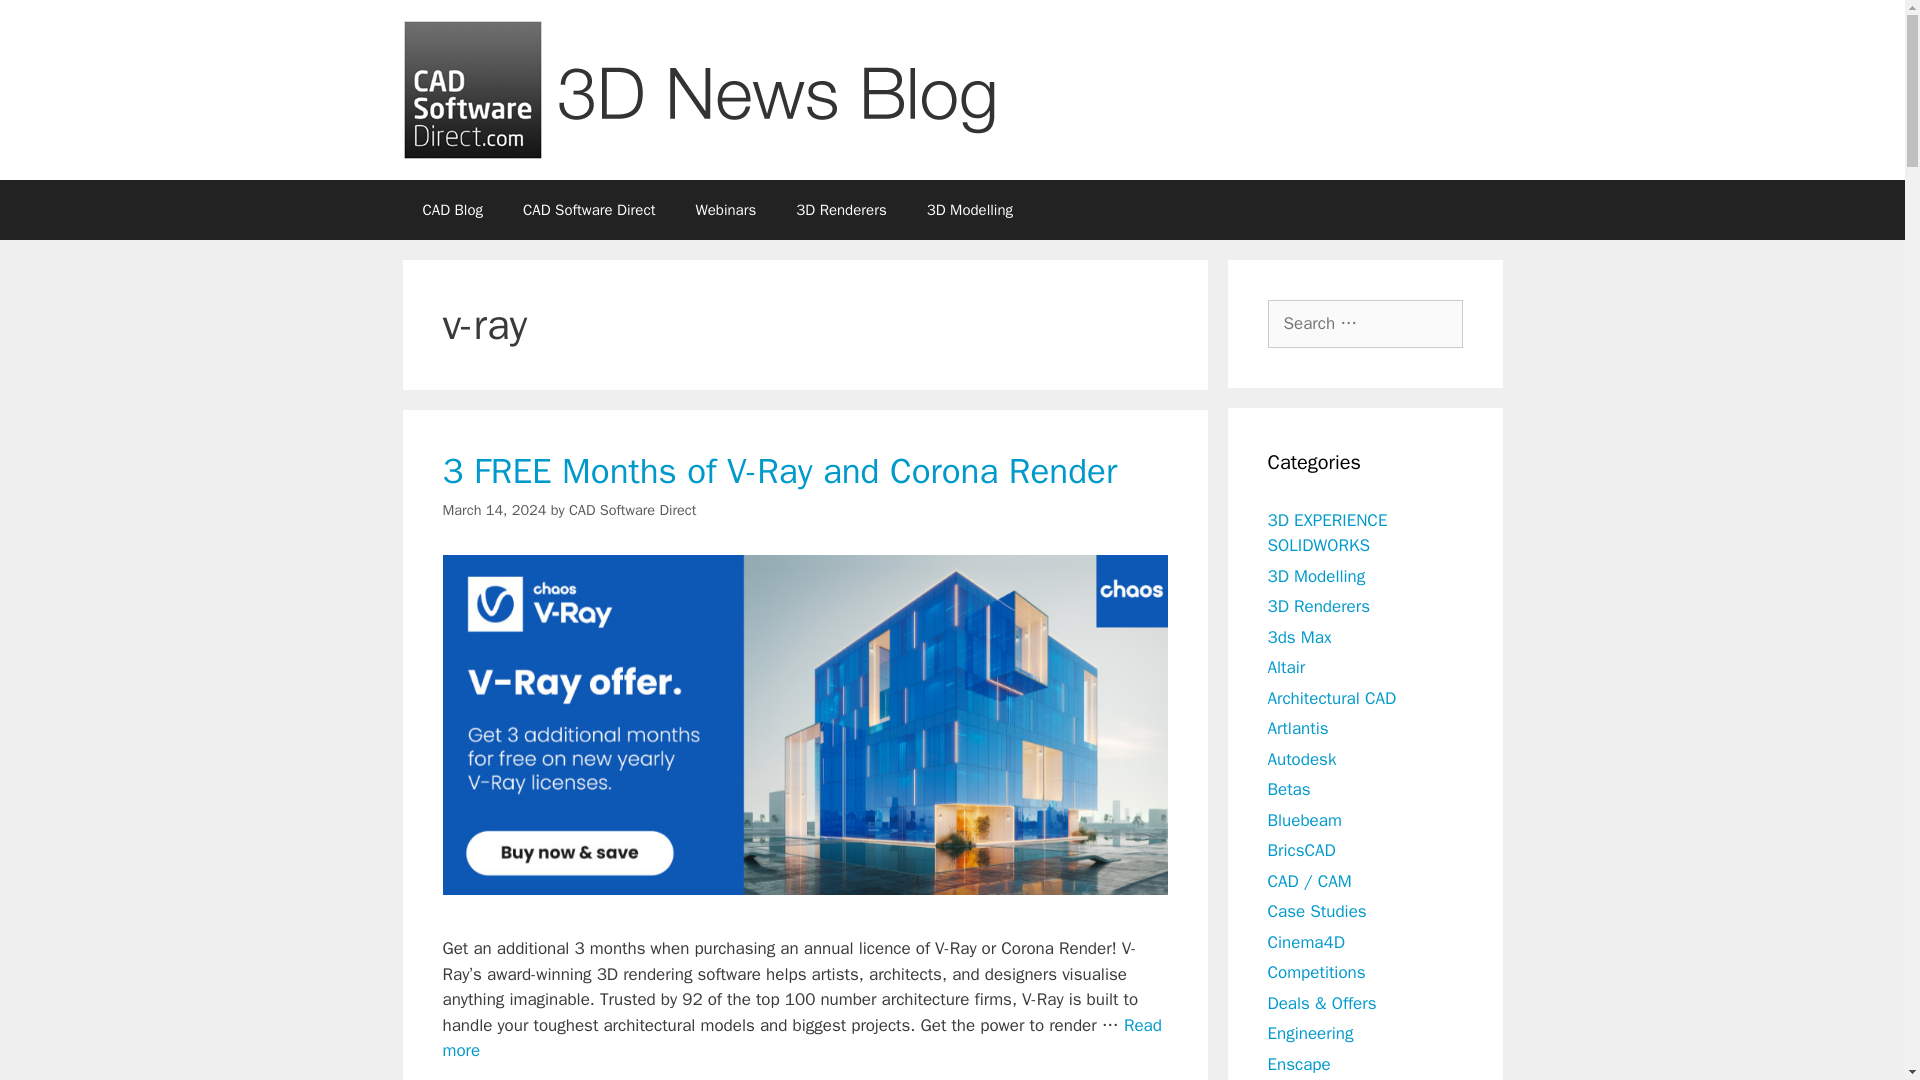 The width and height of the screenshot is (1920, 1080). Describe the element at coordinates (452, 210) in the screenshot. I see `CAD Blog` at that location.